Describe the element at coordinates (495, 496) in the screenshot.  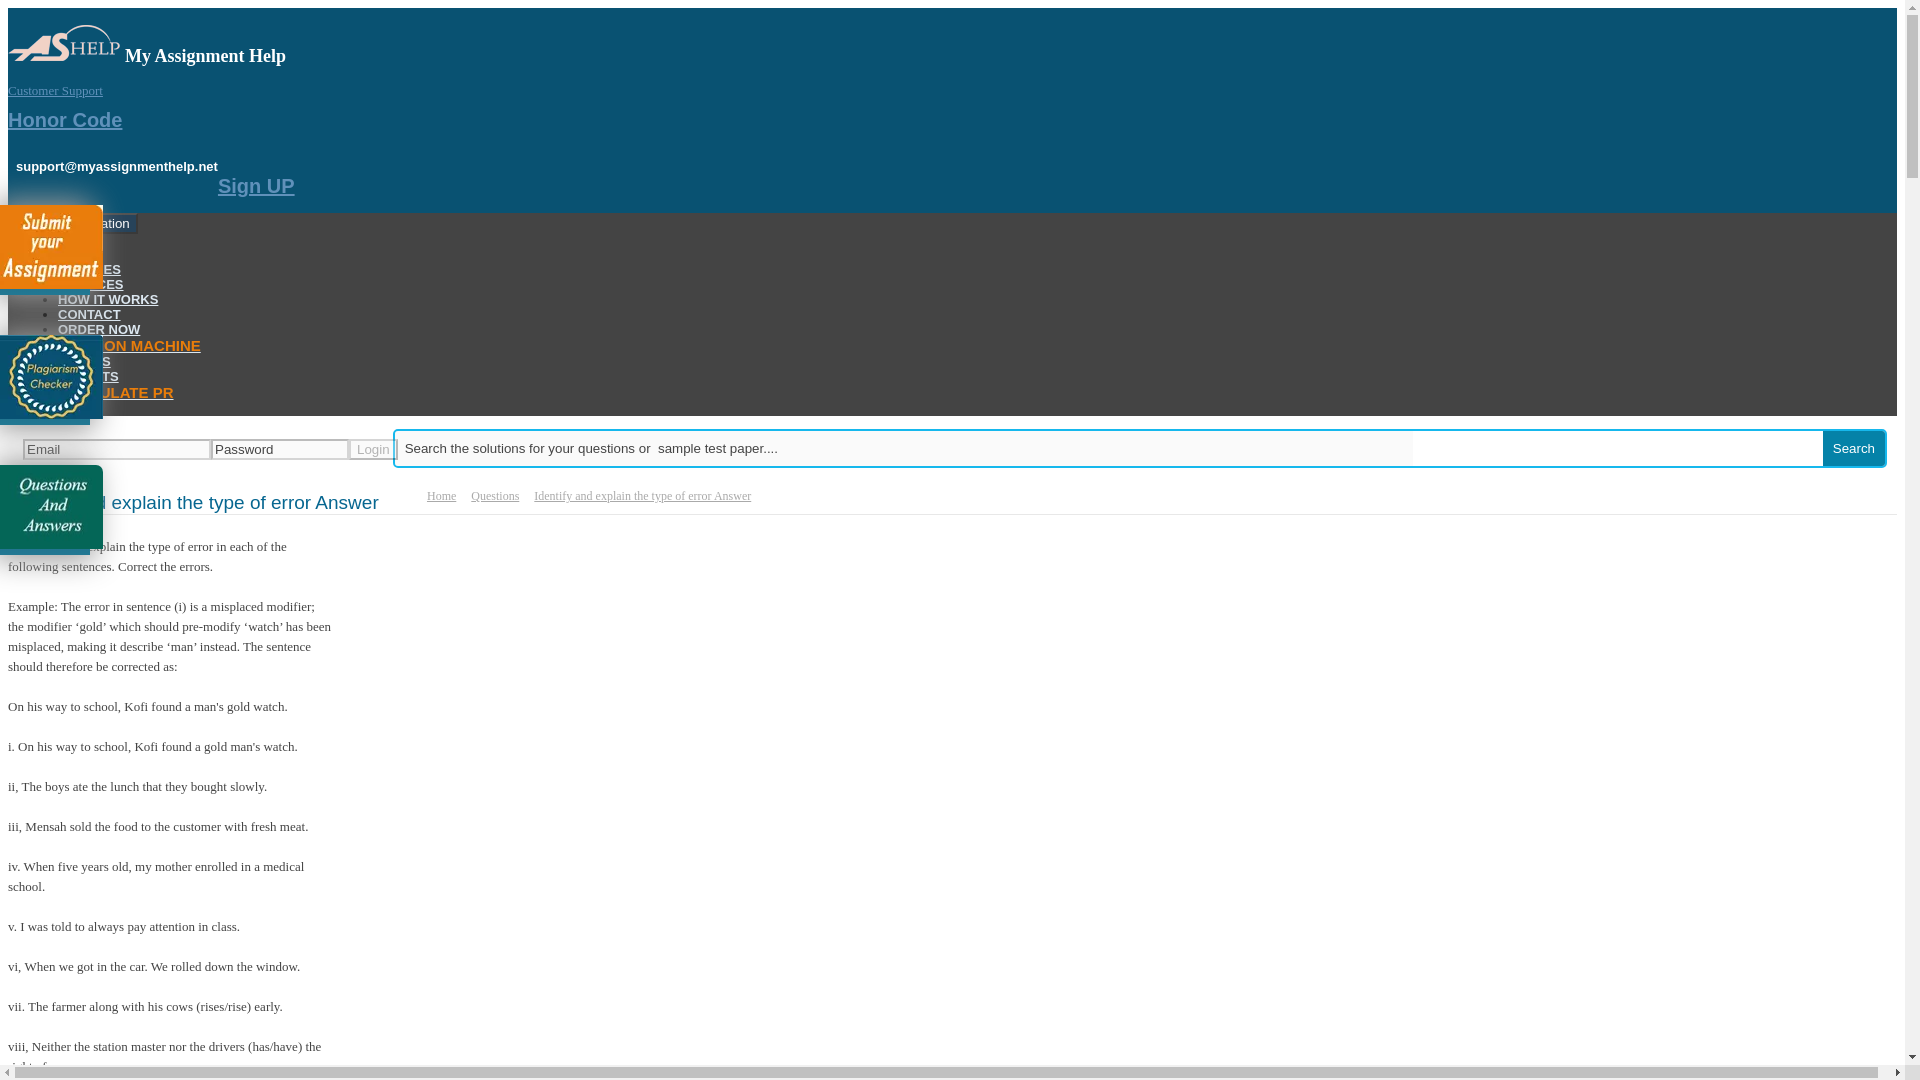
I see `questions` at that location.